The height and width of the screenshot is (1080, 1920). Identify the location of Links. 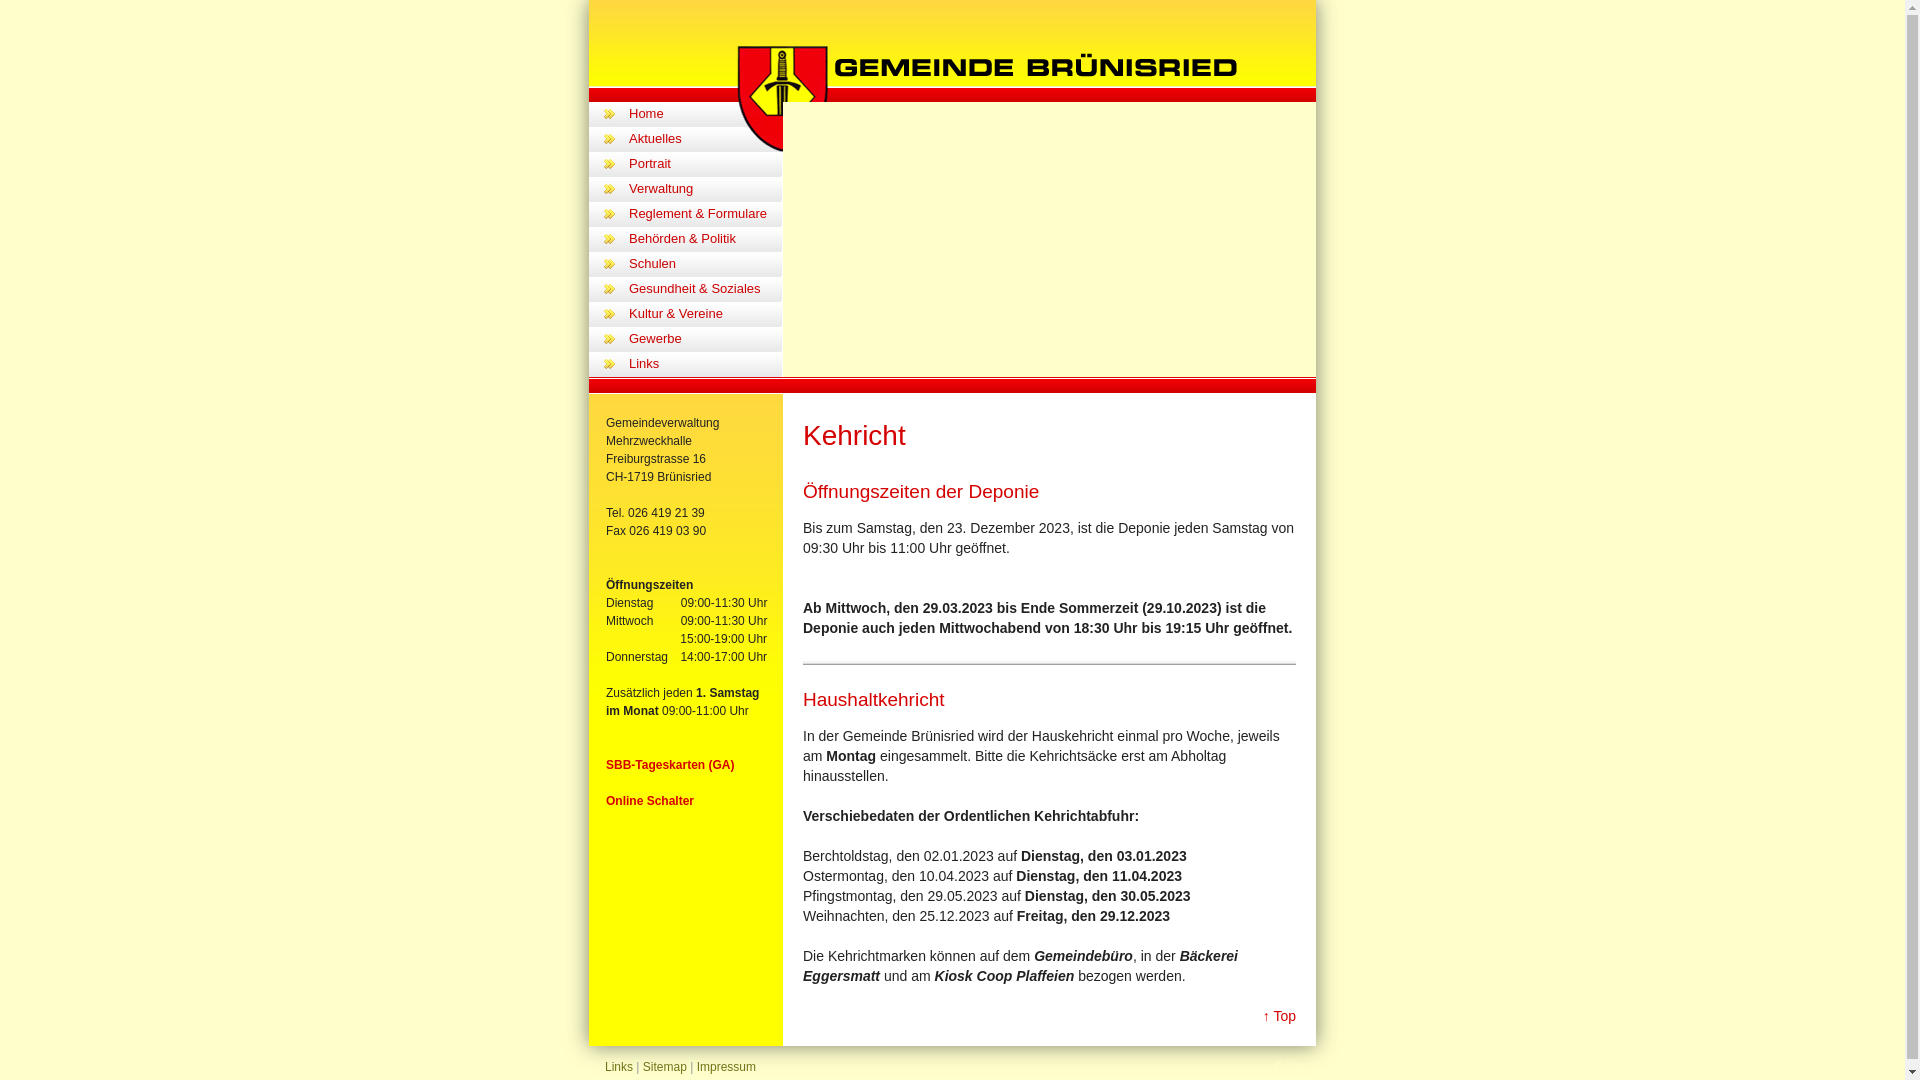
(706, 364).